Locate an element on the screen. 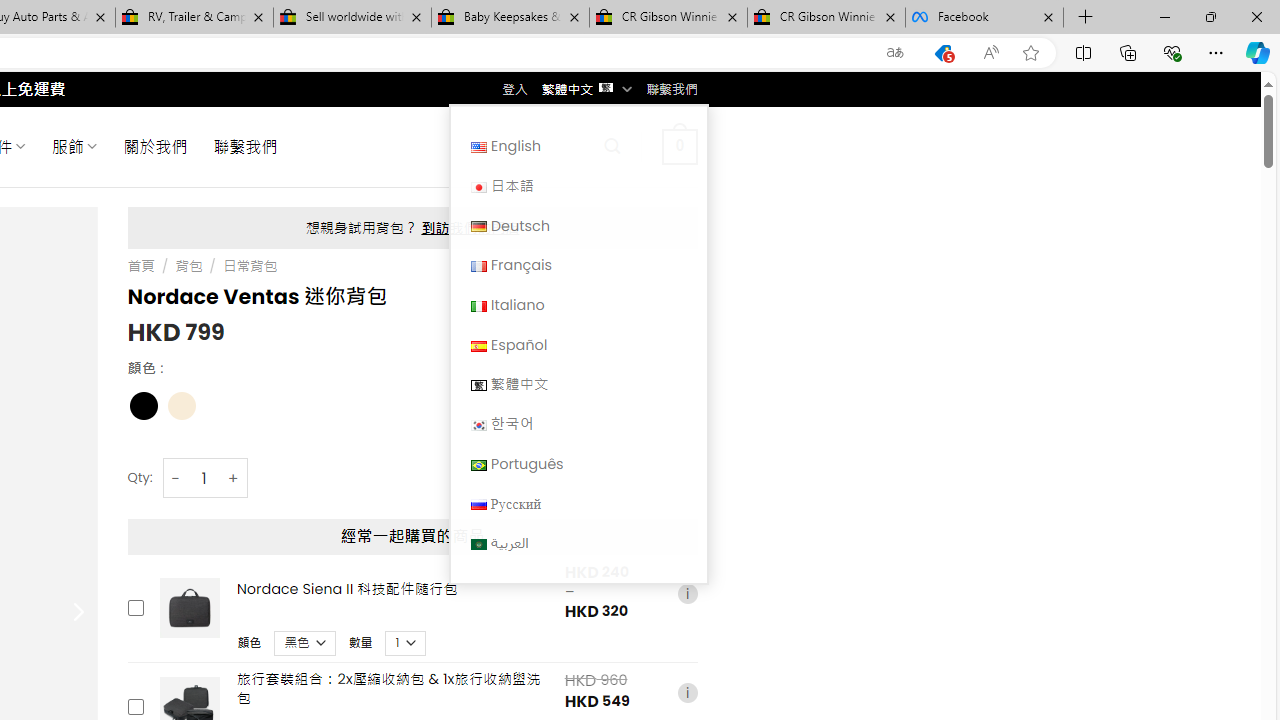 The width and height of the screenshot is (1280, 720).  English is located at coordinates (578, 146).